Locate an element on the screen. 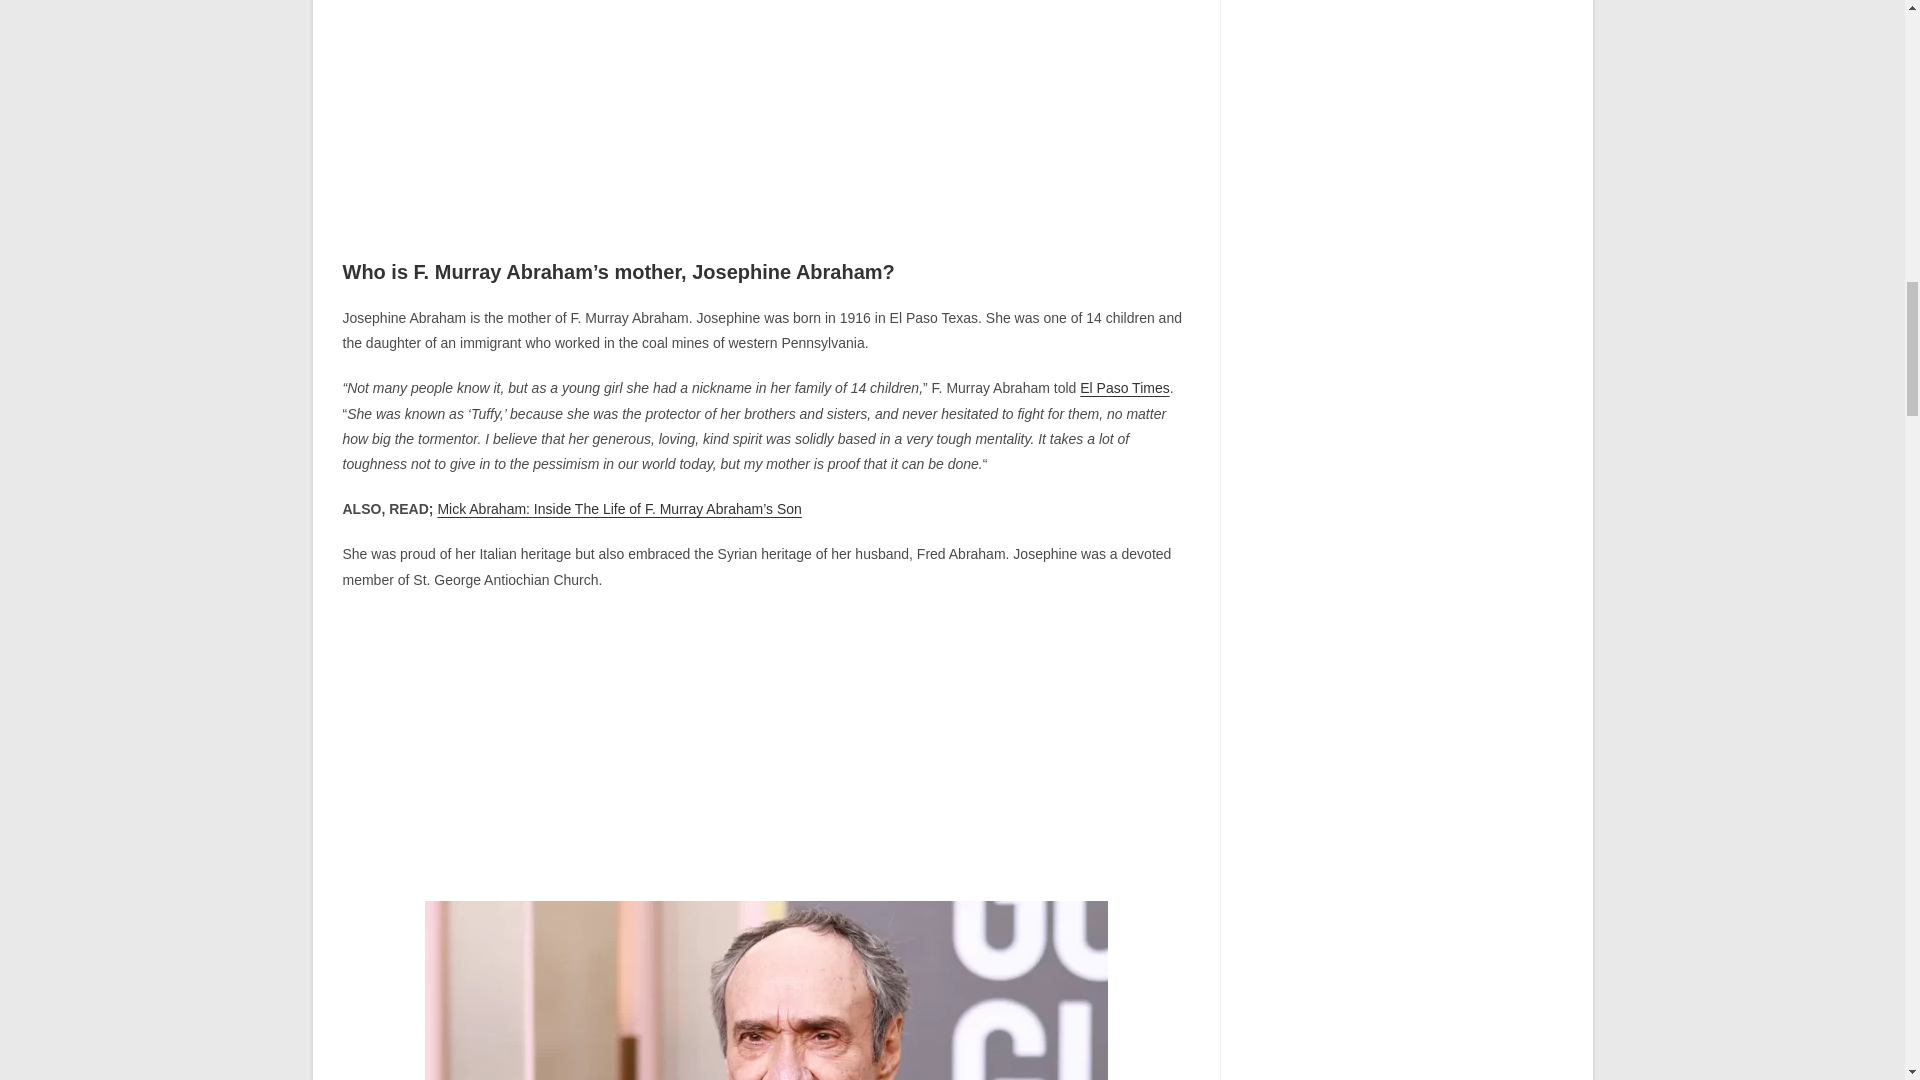 Image resolution: width=1920 pixels, height=1080 pixels. El Paso Times is located at coordinates (1124, 388).